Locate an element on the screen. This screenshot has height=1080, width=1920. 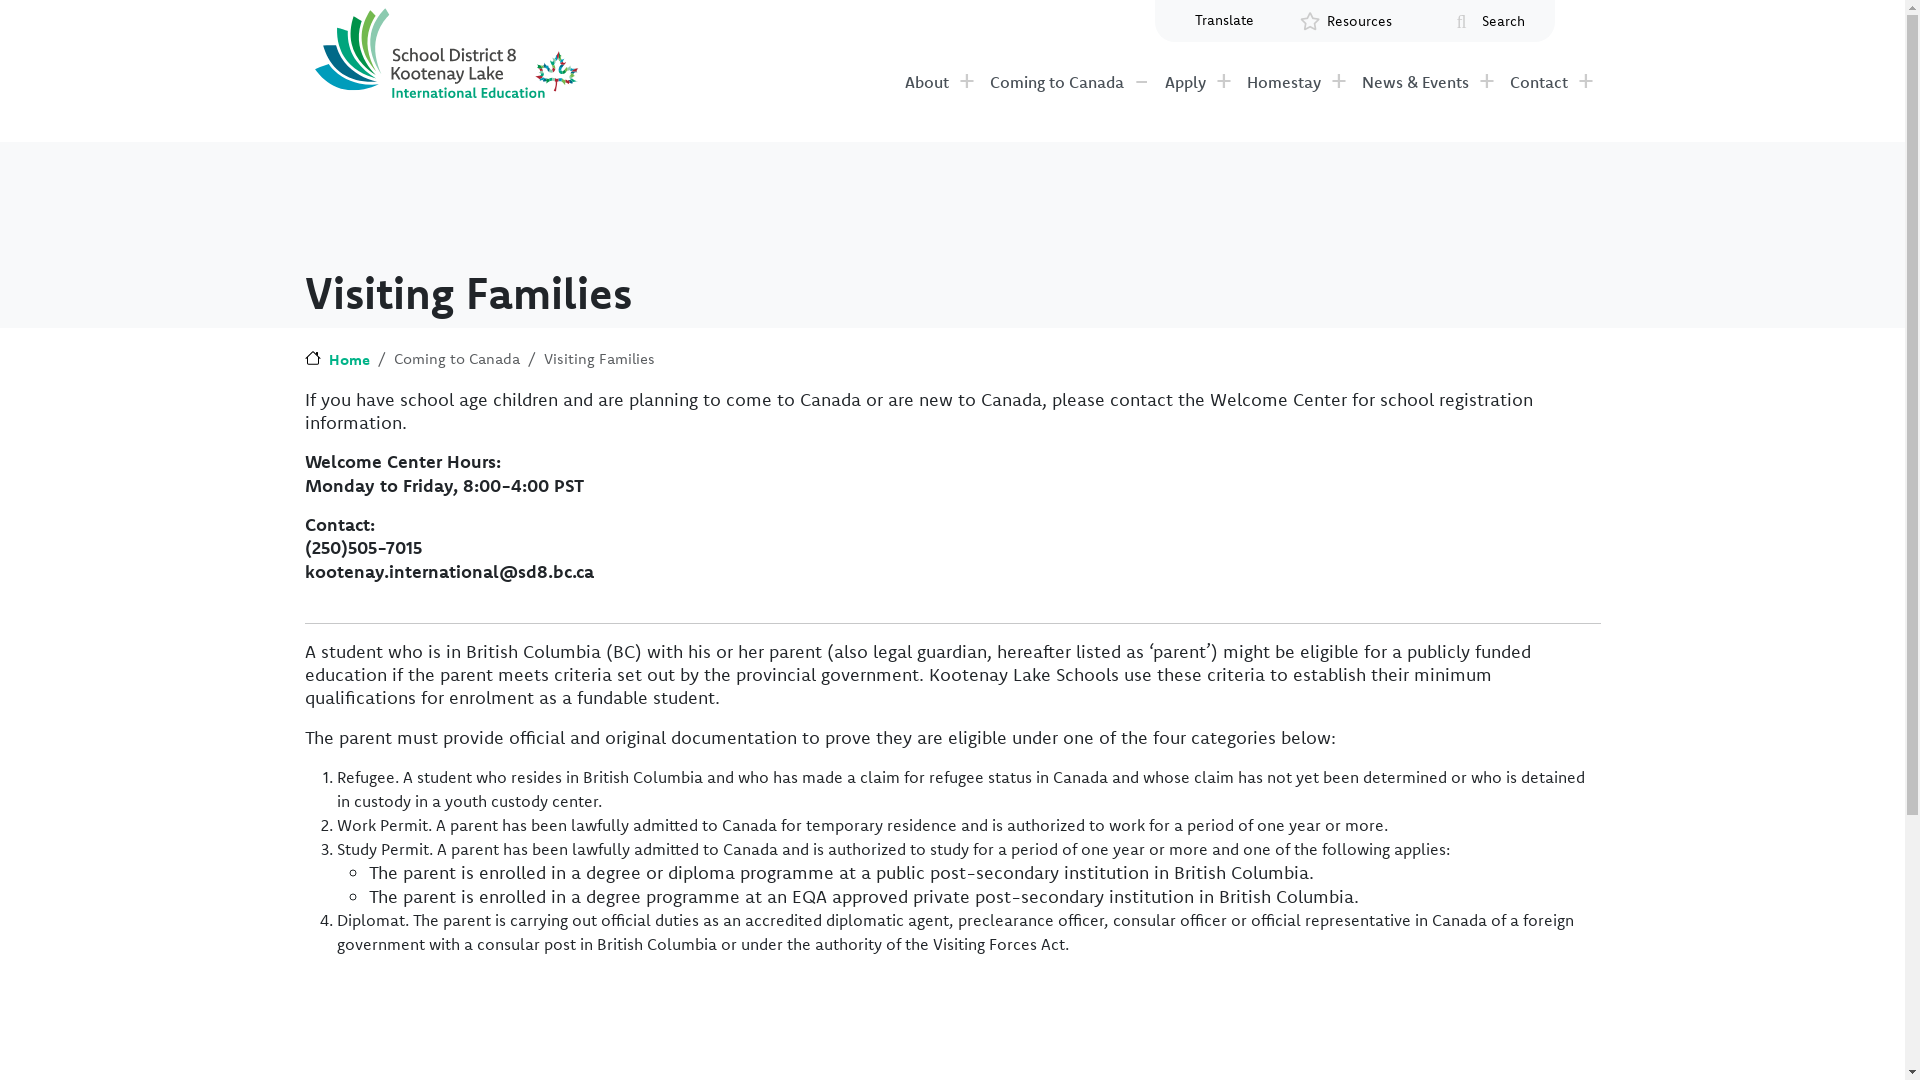
Translate is located at coordinates (1224, 20).